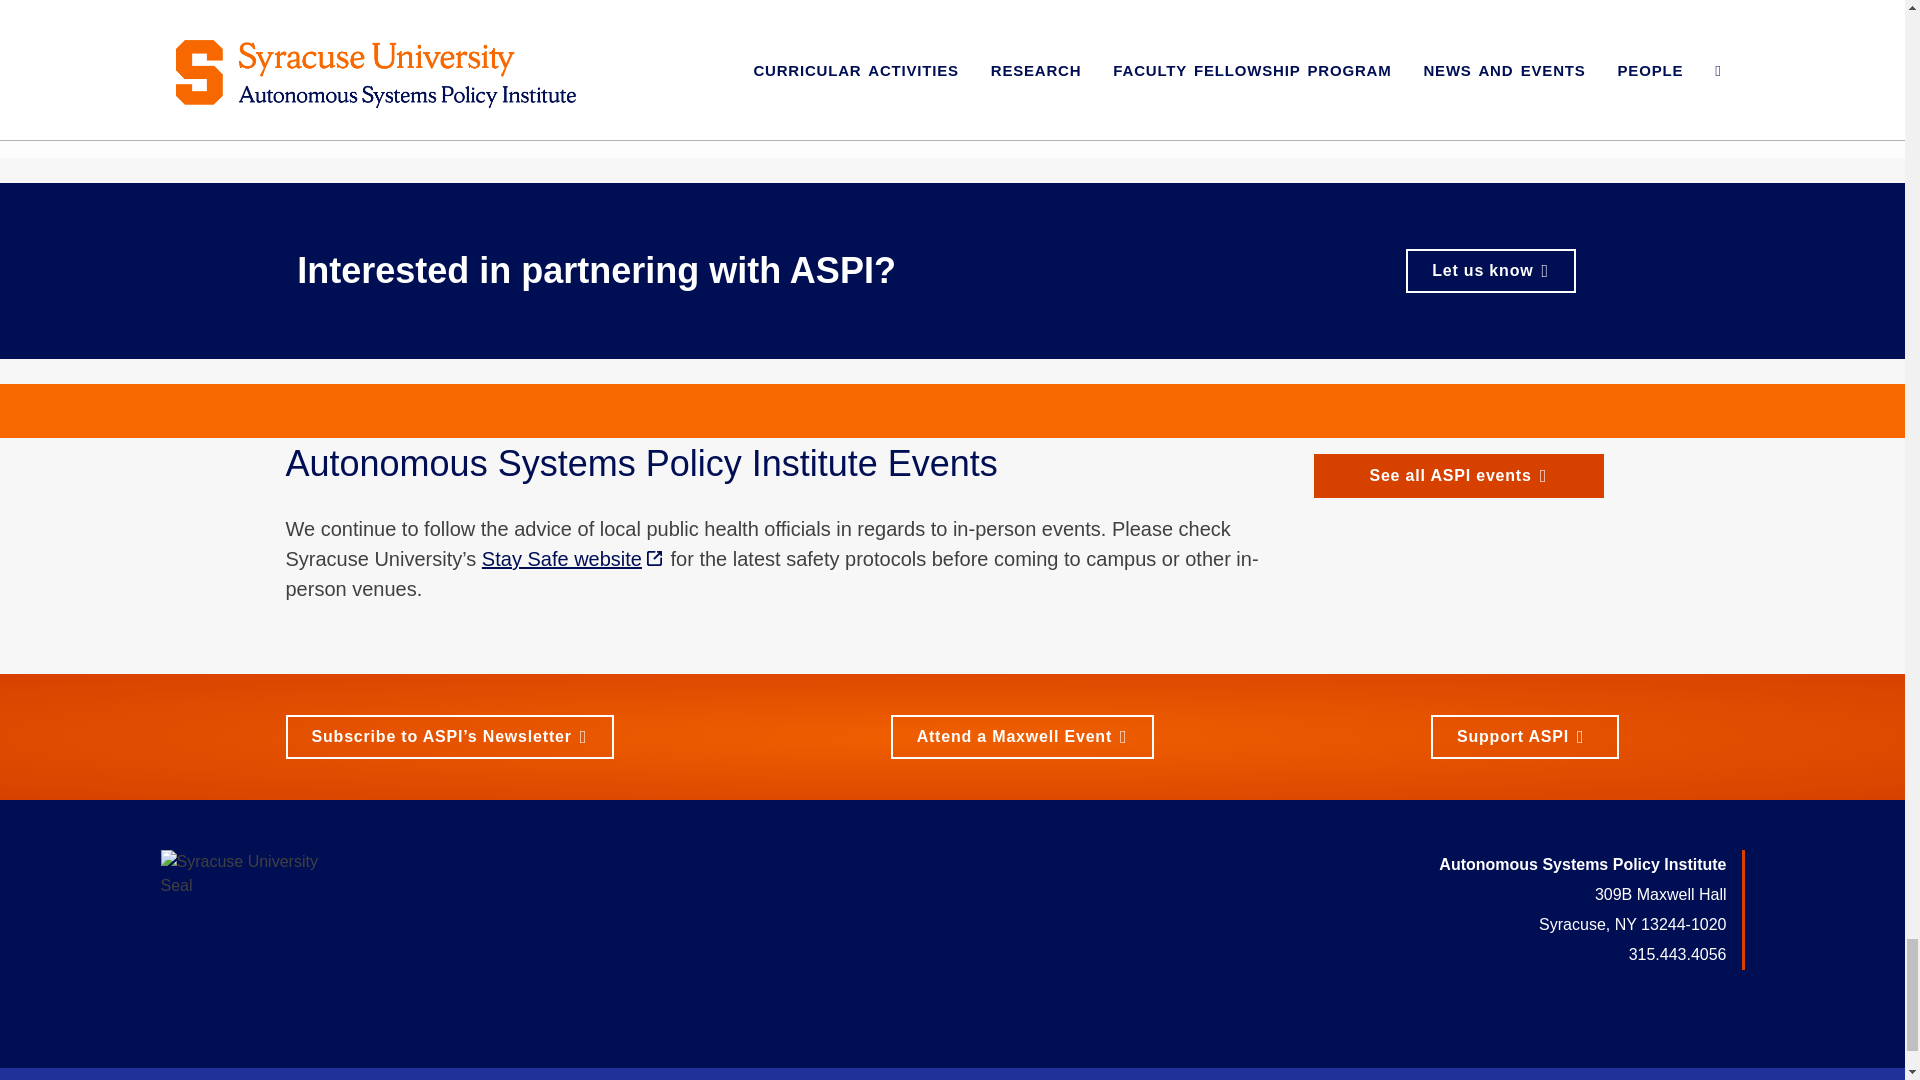 The height and width of the screenshot is (1080, 1920). What do you see at coordinates (100, 8) in the screenshot?
I see `Congress` at bounding box center [100, 8].